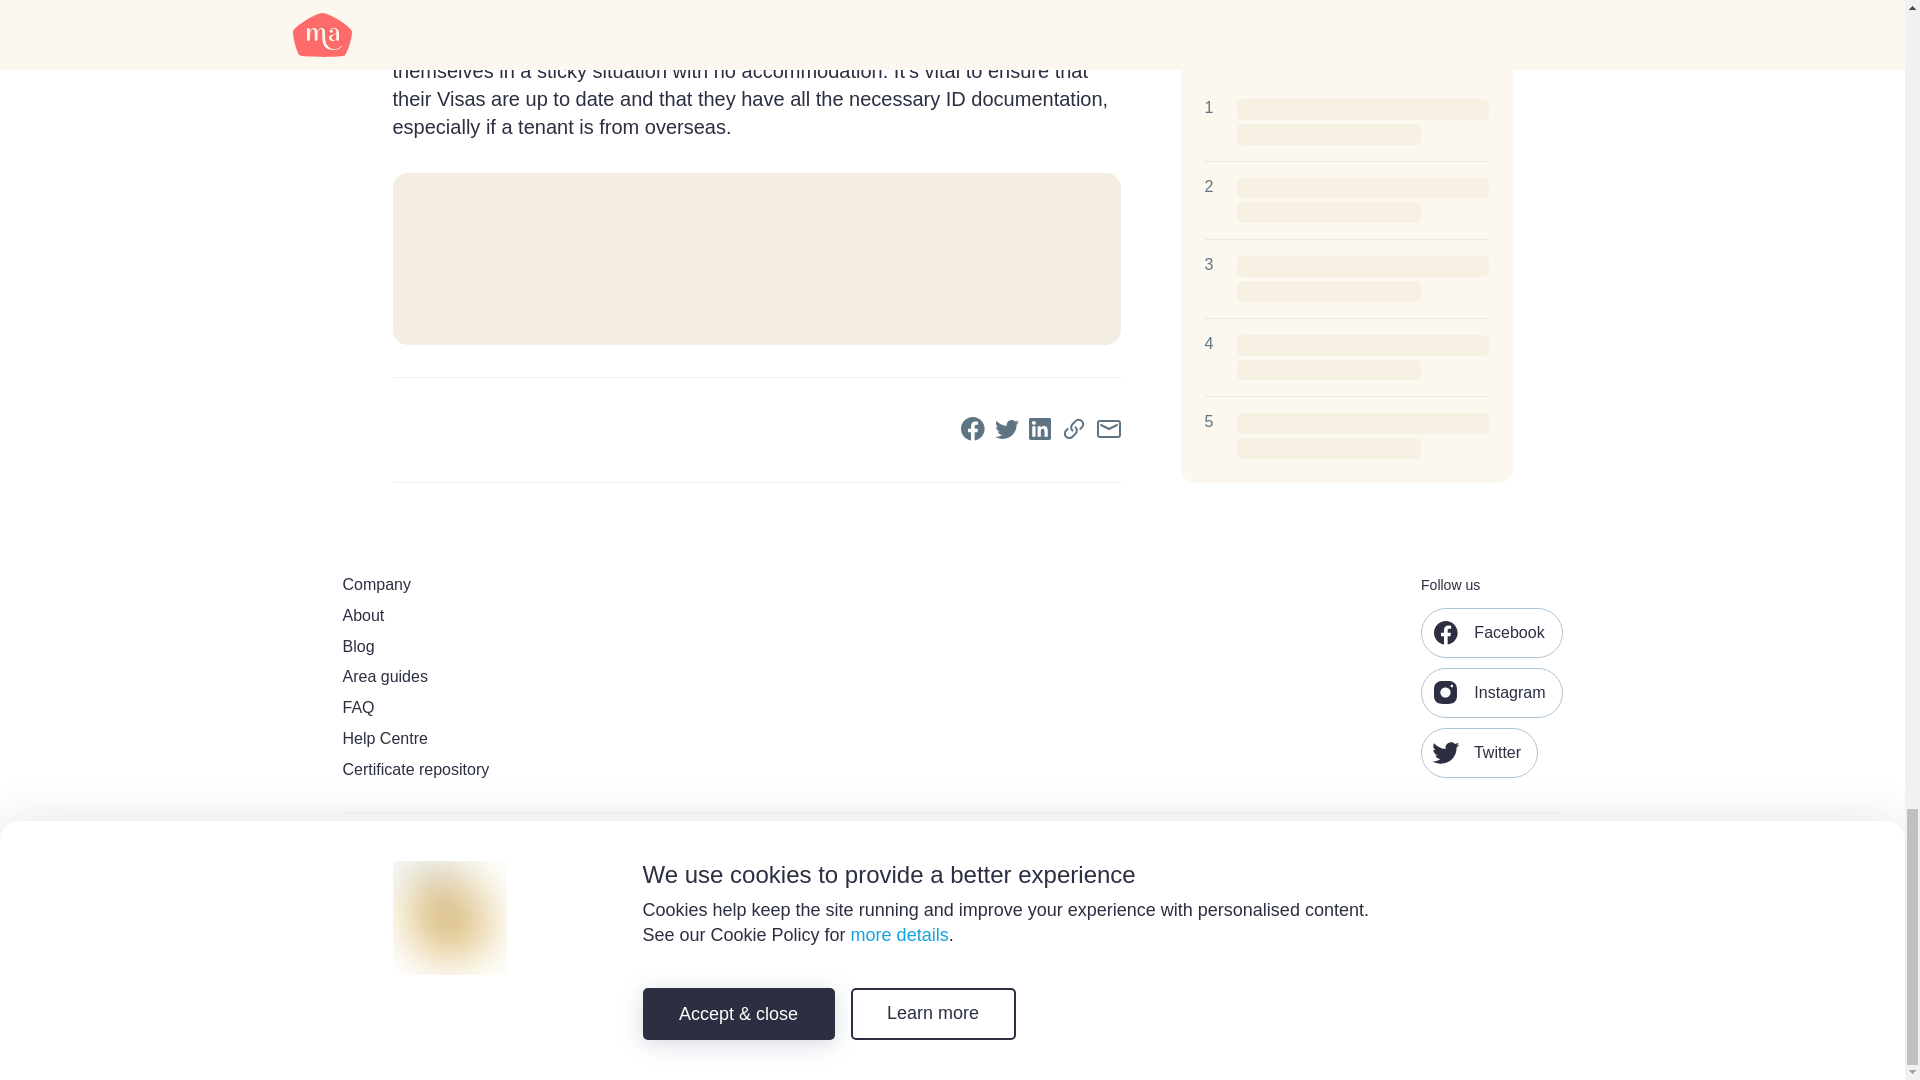 The width and height of the screenshot is (1920, 1080). What do you see at coordinates (1430, 1052) in the screenshot?
I see `Privacy policy` at bounding box center [1430, 1052].